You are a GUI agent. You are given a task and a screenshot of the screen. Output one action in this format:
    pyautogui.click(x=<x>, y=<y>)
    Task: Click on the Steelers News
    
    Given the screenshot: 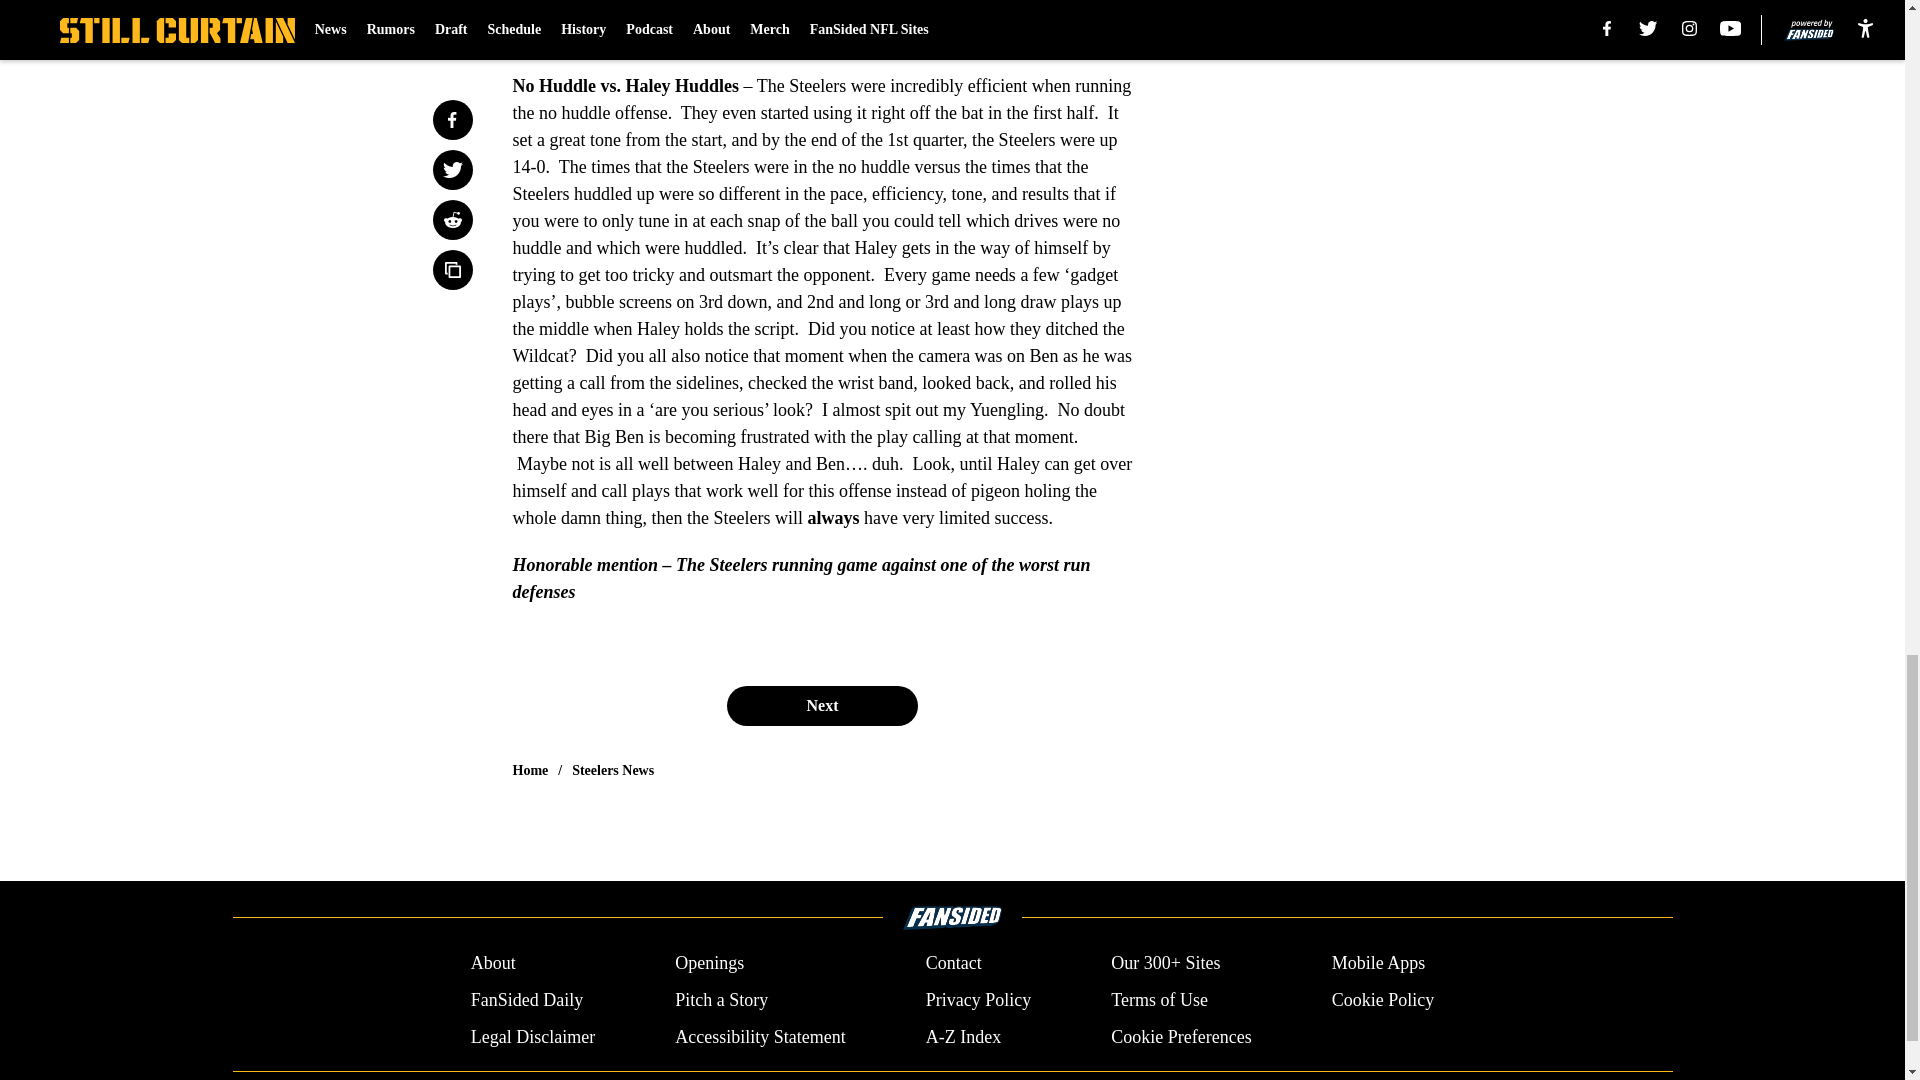 What is the action you would take?
    pyautogui.click(x=613, y=770)
    